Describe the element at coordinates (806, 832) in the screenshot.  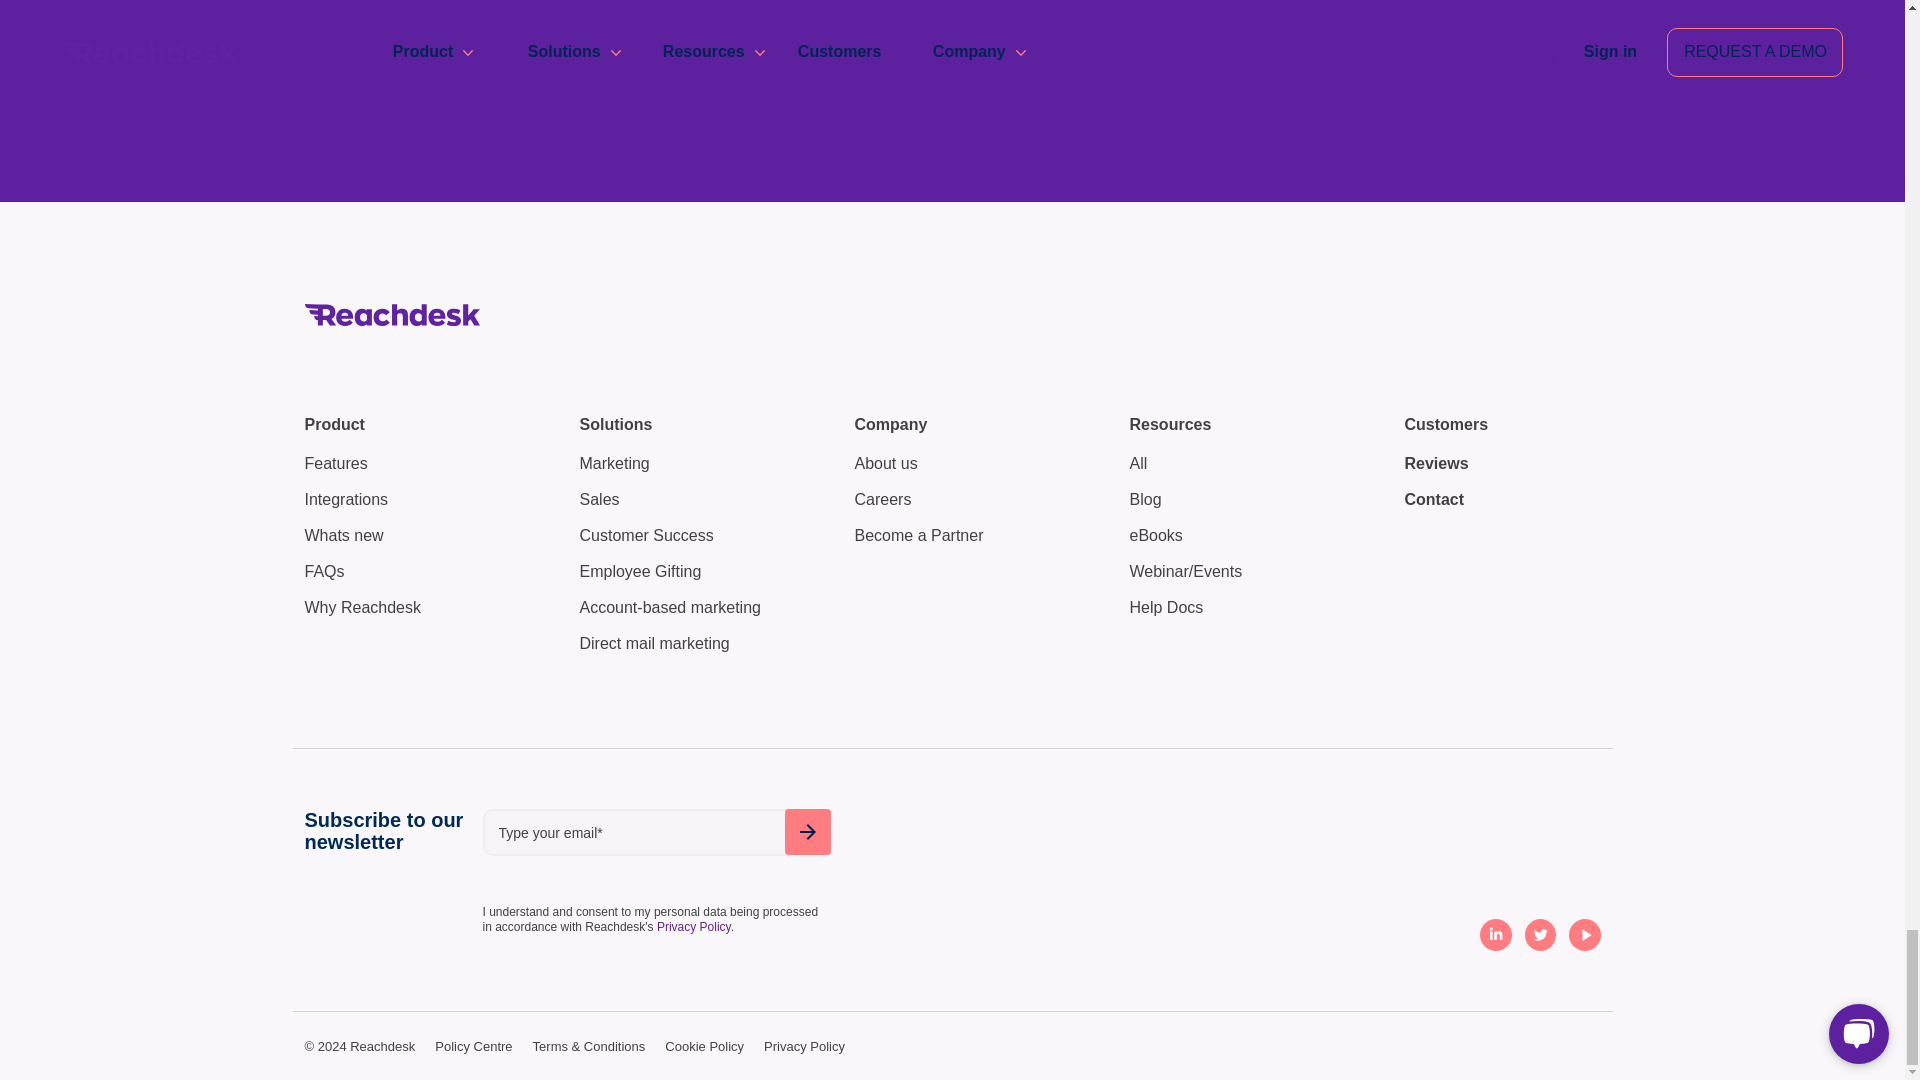
I see ` Subscribe now` at that location.